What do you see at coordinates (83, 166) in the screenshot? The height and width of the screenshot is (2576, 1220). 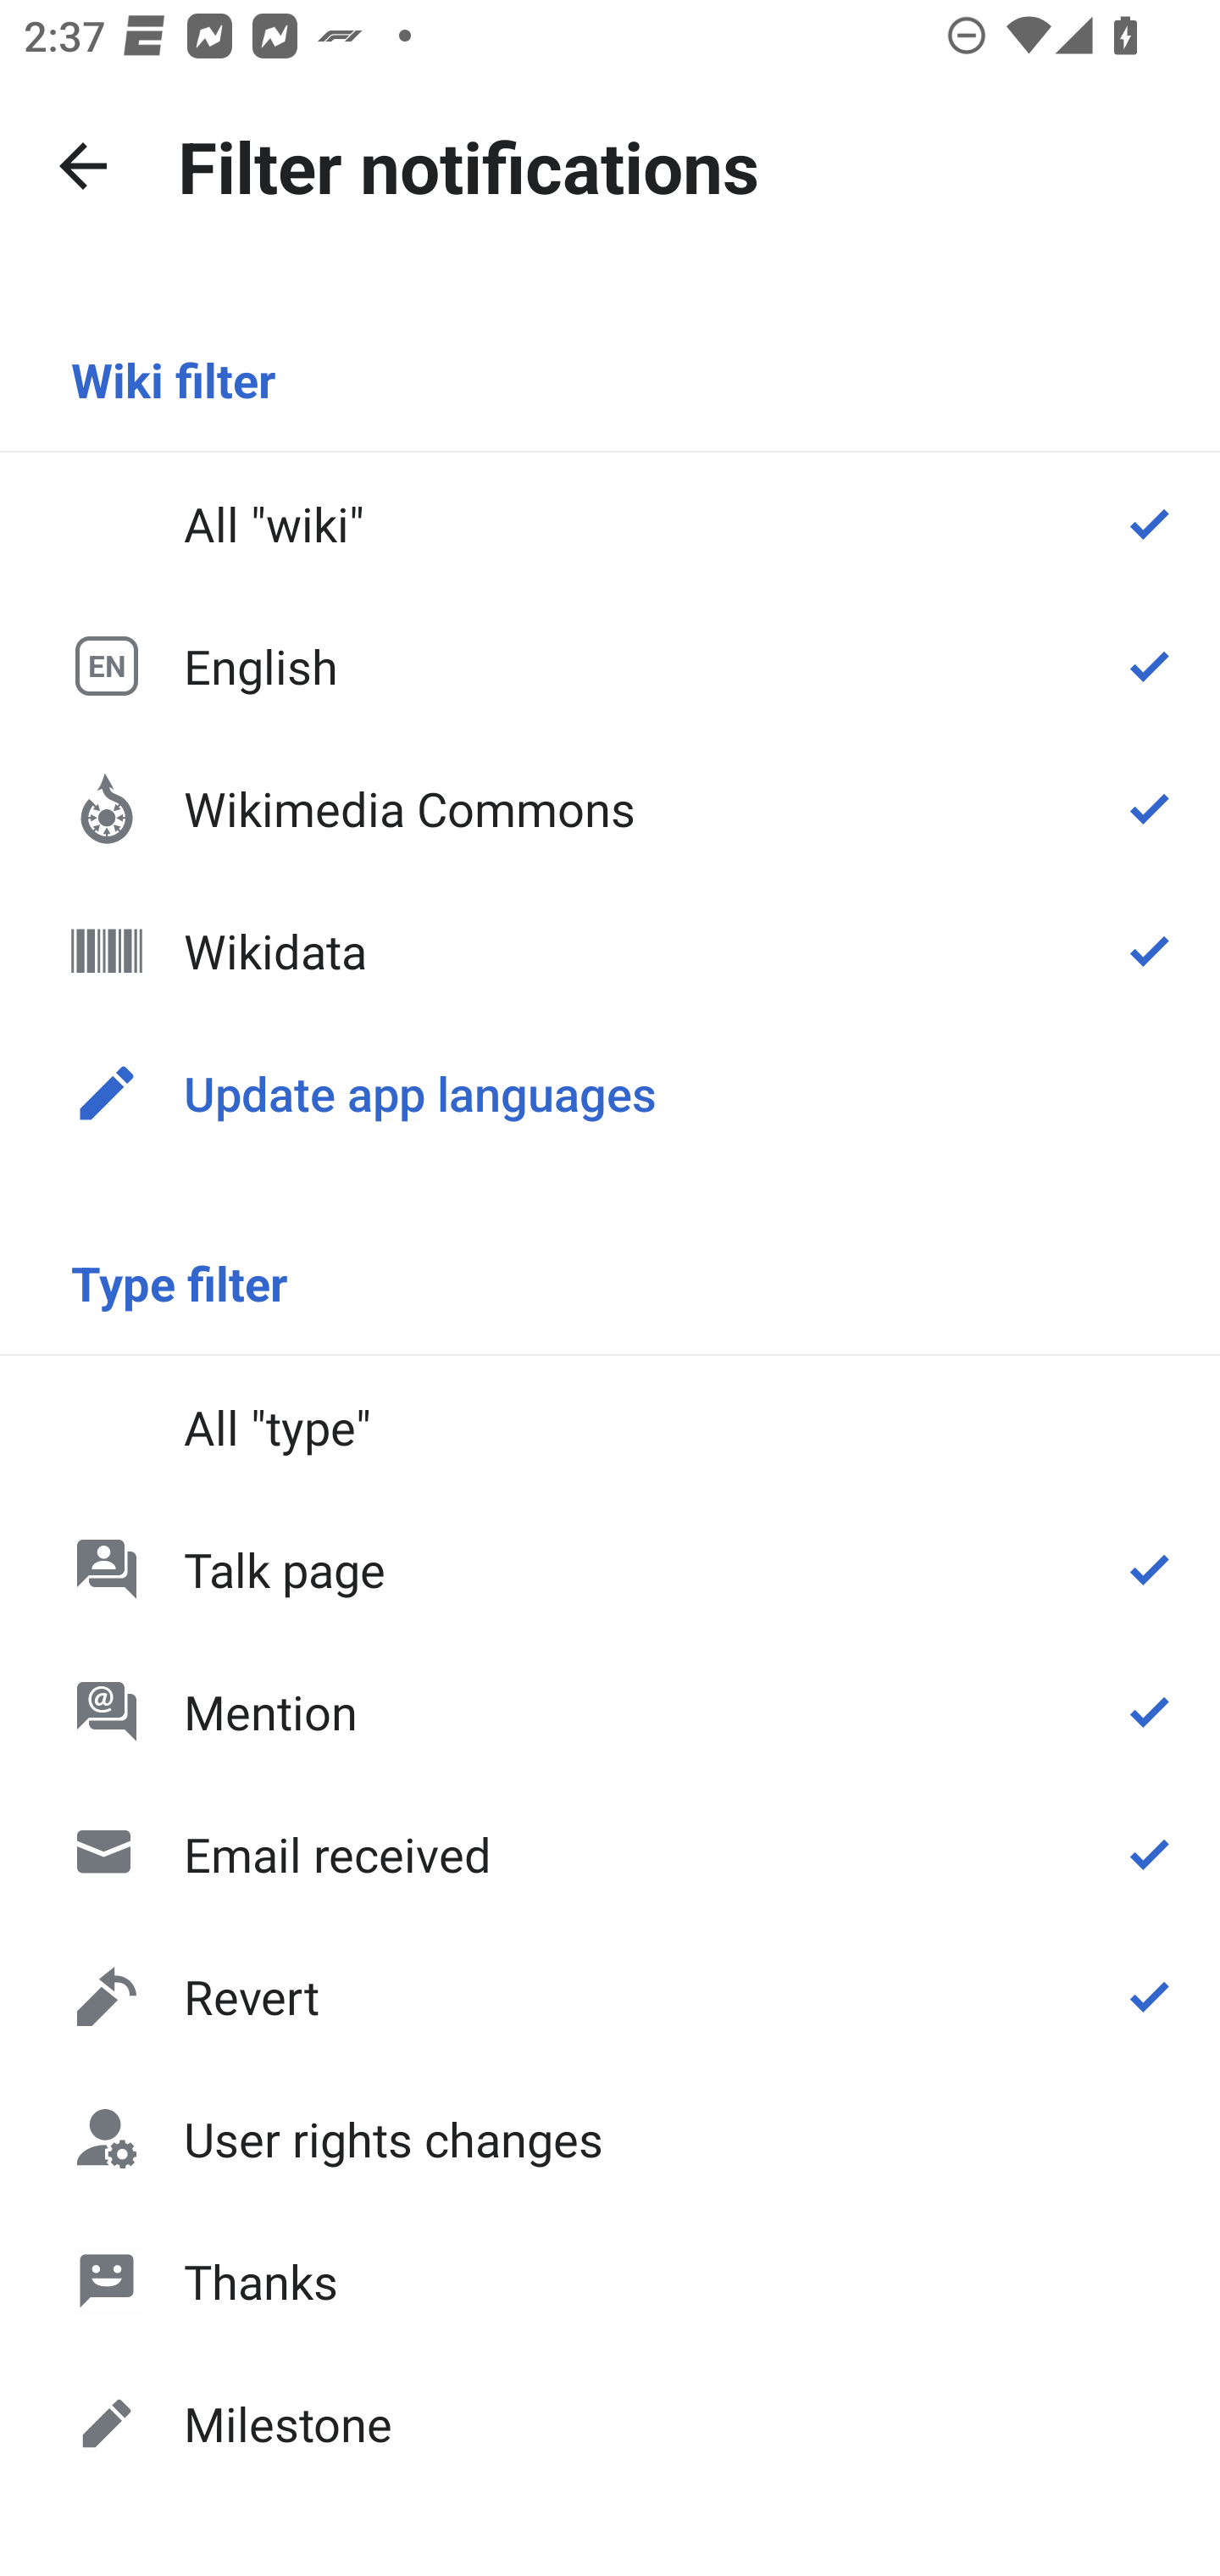 I see `Navigate up` at bounding box center [83, 166].